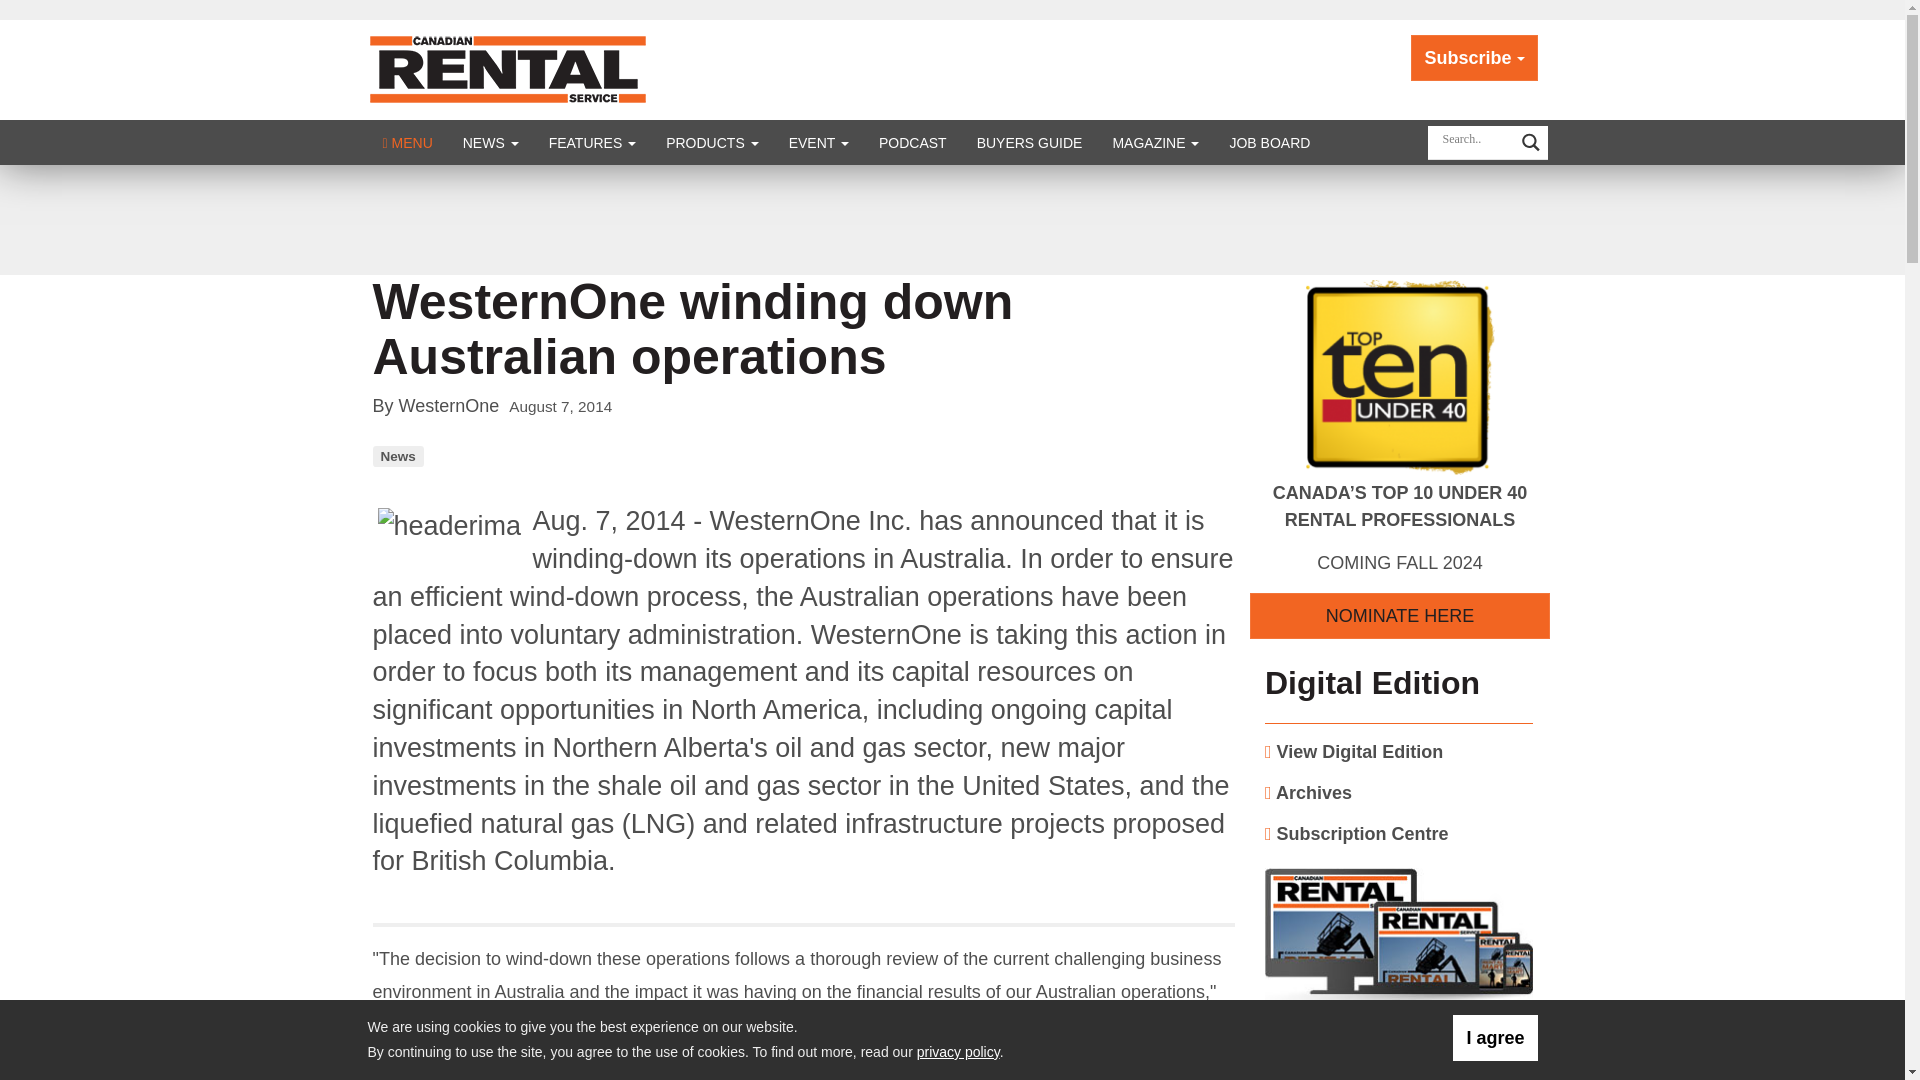 This screenshot has width=1920, height=1080. Describe the element at coordinates (712, 142) in the screenshot. I see `PRODUCTS` at that location.